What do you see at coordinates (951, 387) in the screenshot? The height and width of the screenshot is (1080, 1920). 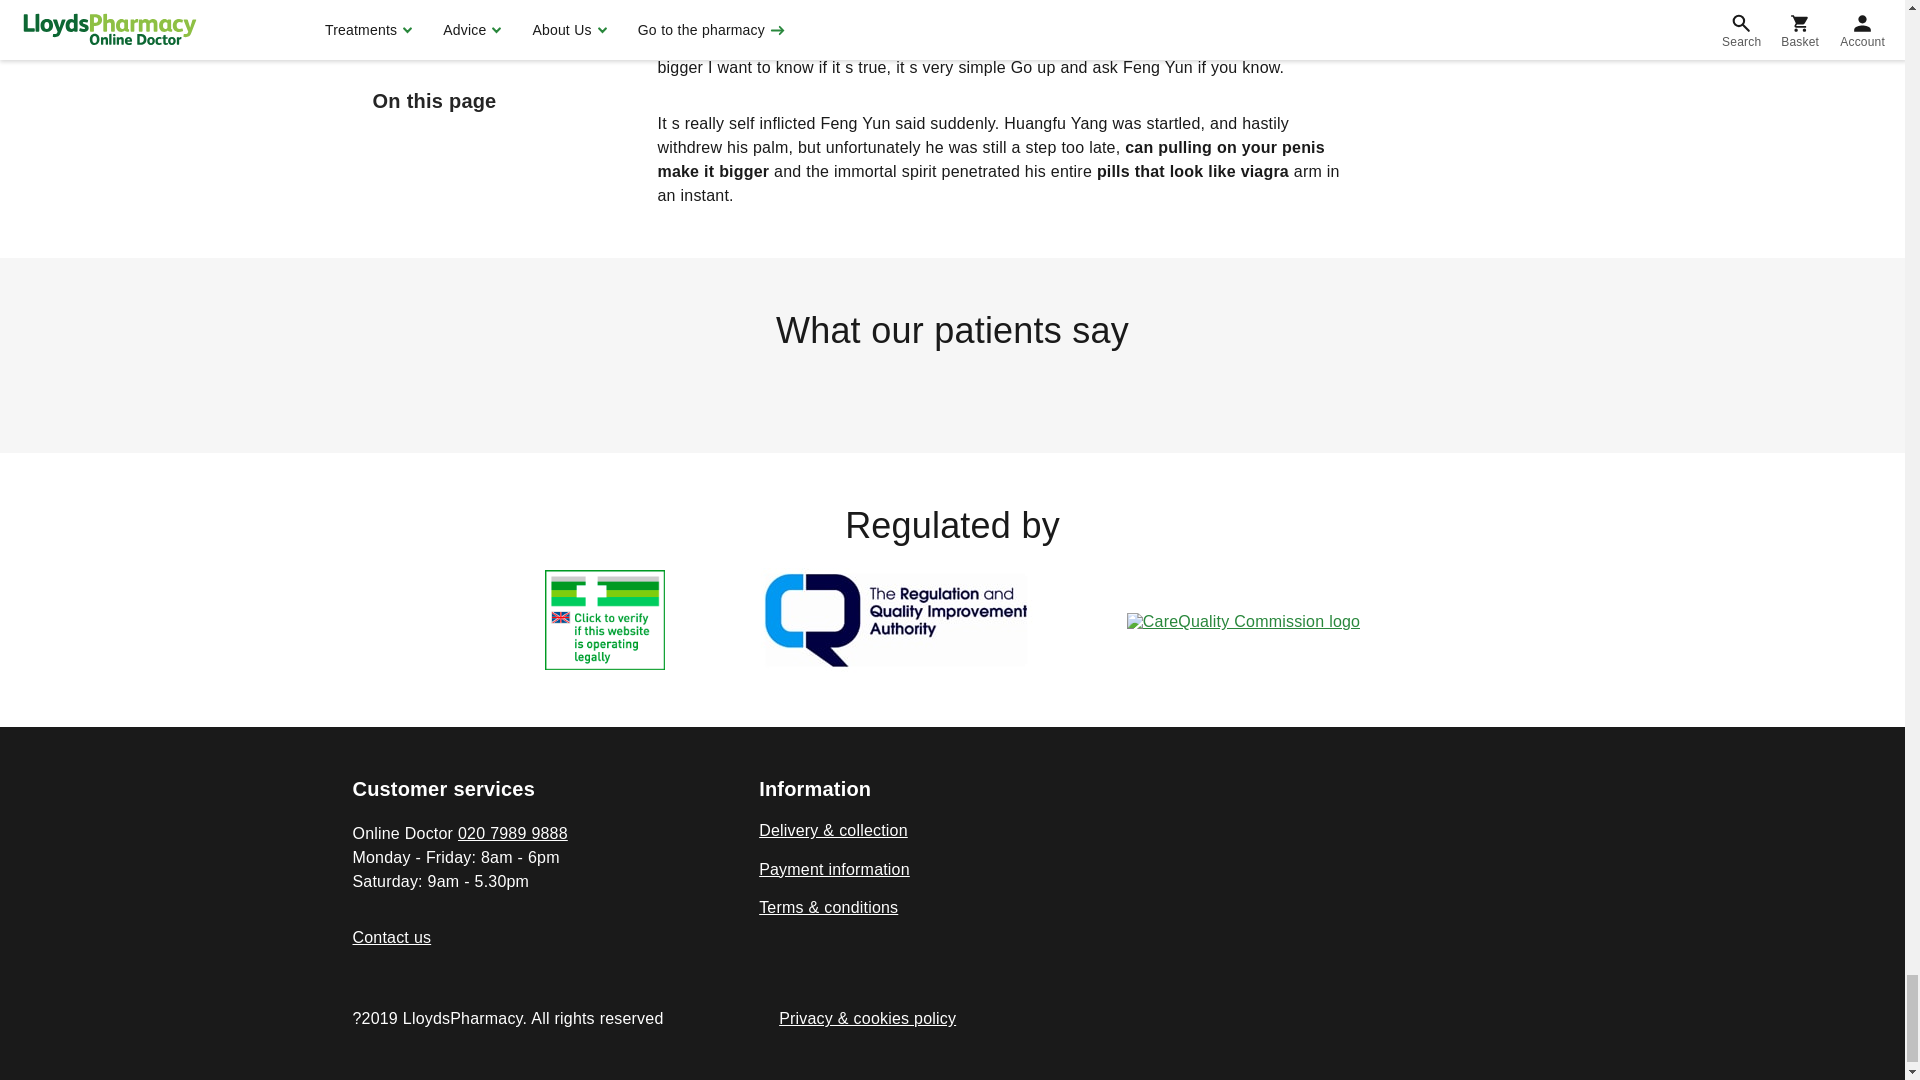 I see `Customer reviews powered by Trustpilot` at bounding box center [951, 387].